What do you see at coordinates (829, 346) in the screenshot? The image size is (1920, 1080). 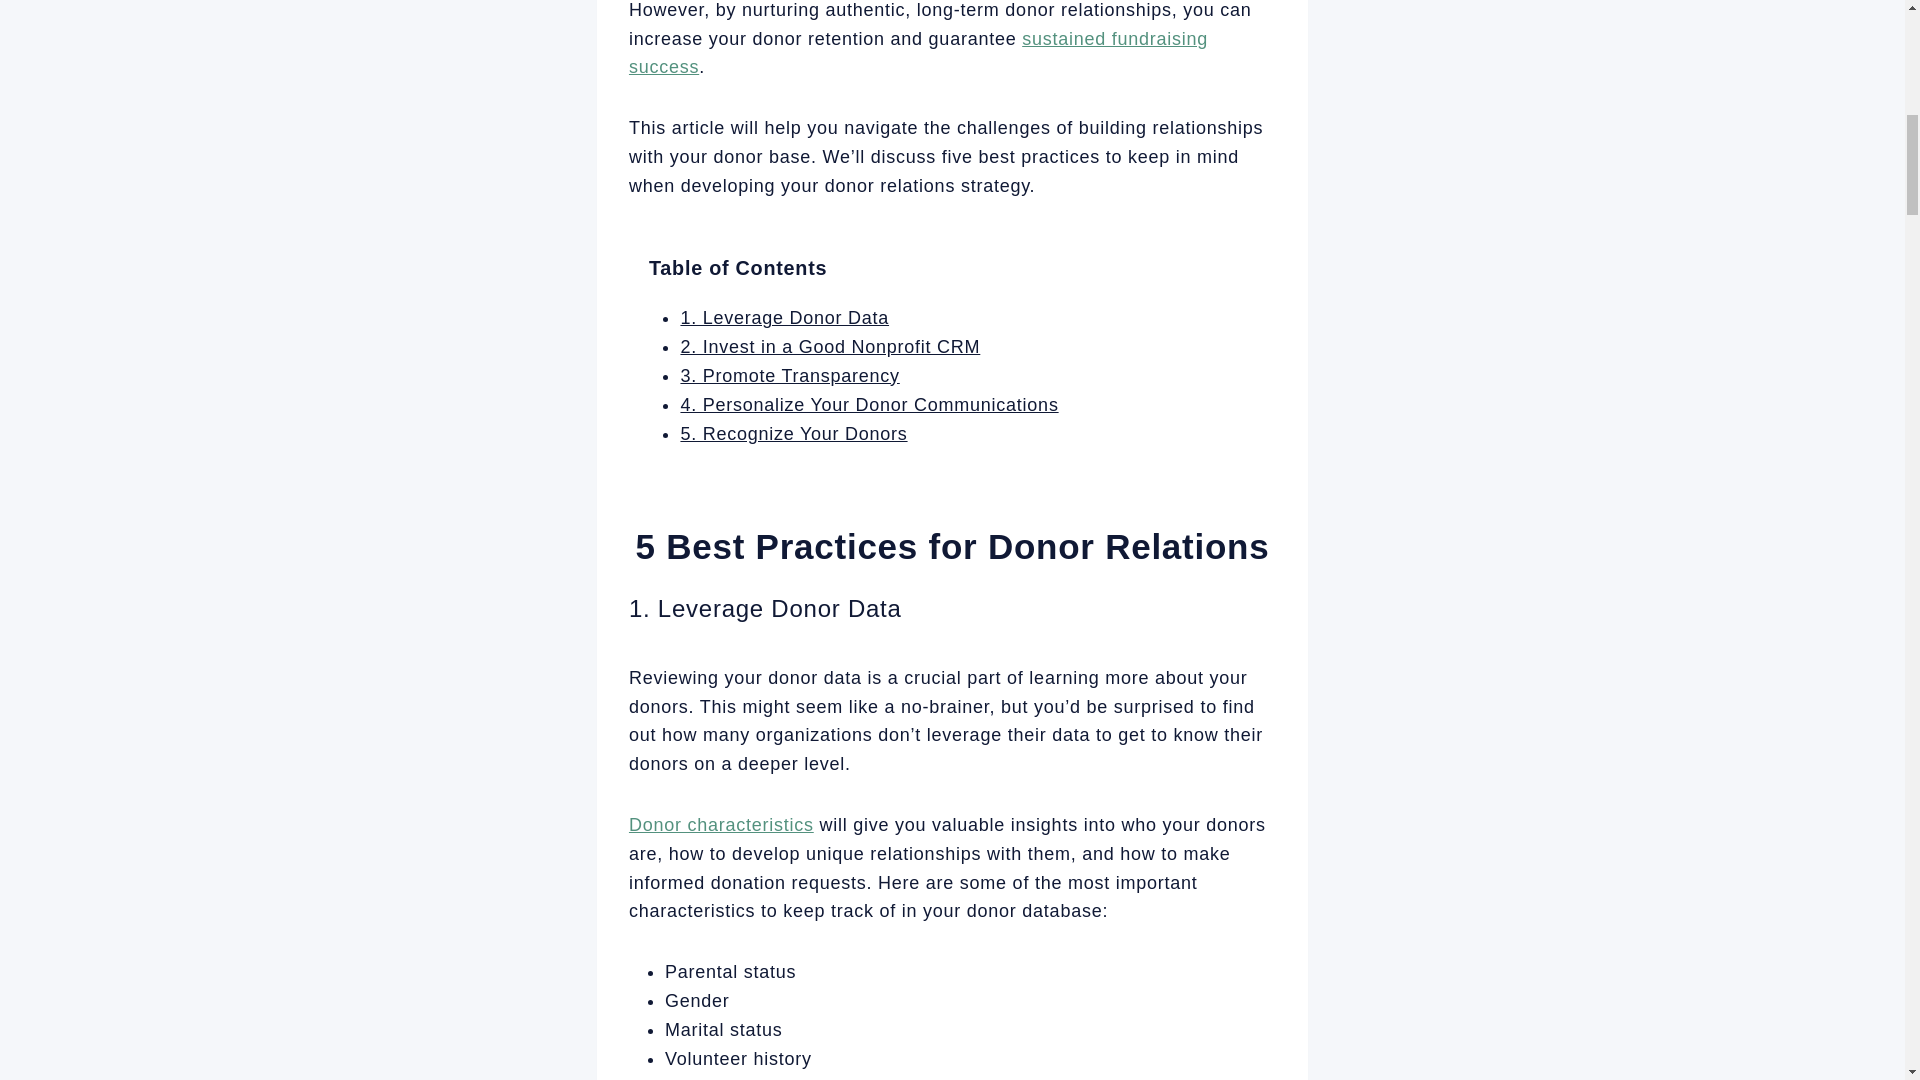 I see `2. Invest in a Good Nonprofit CRM` at bounding box center [829, 346].